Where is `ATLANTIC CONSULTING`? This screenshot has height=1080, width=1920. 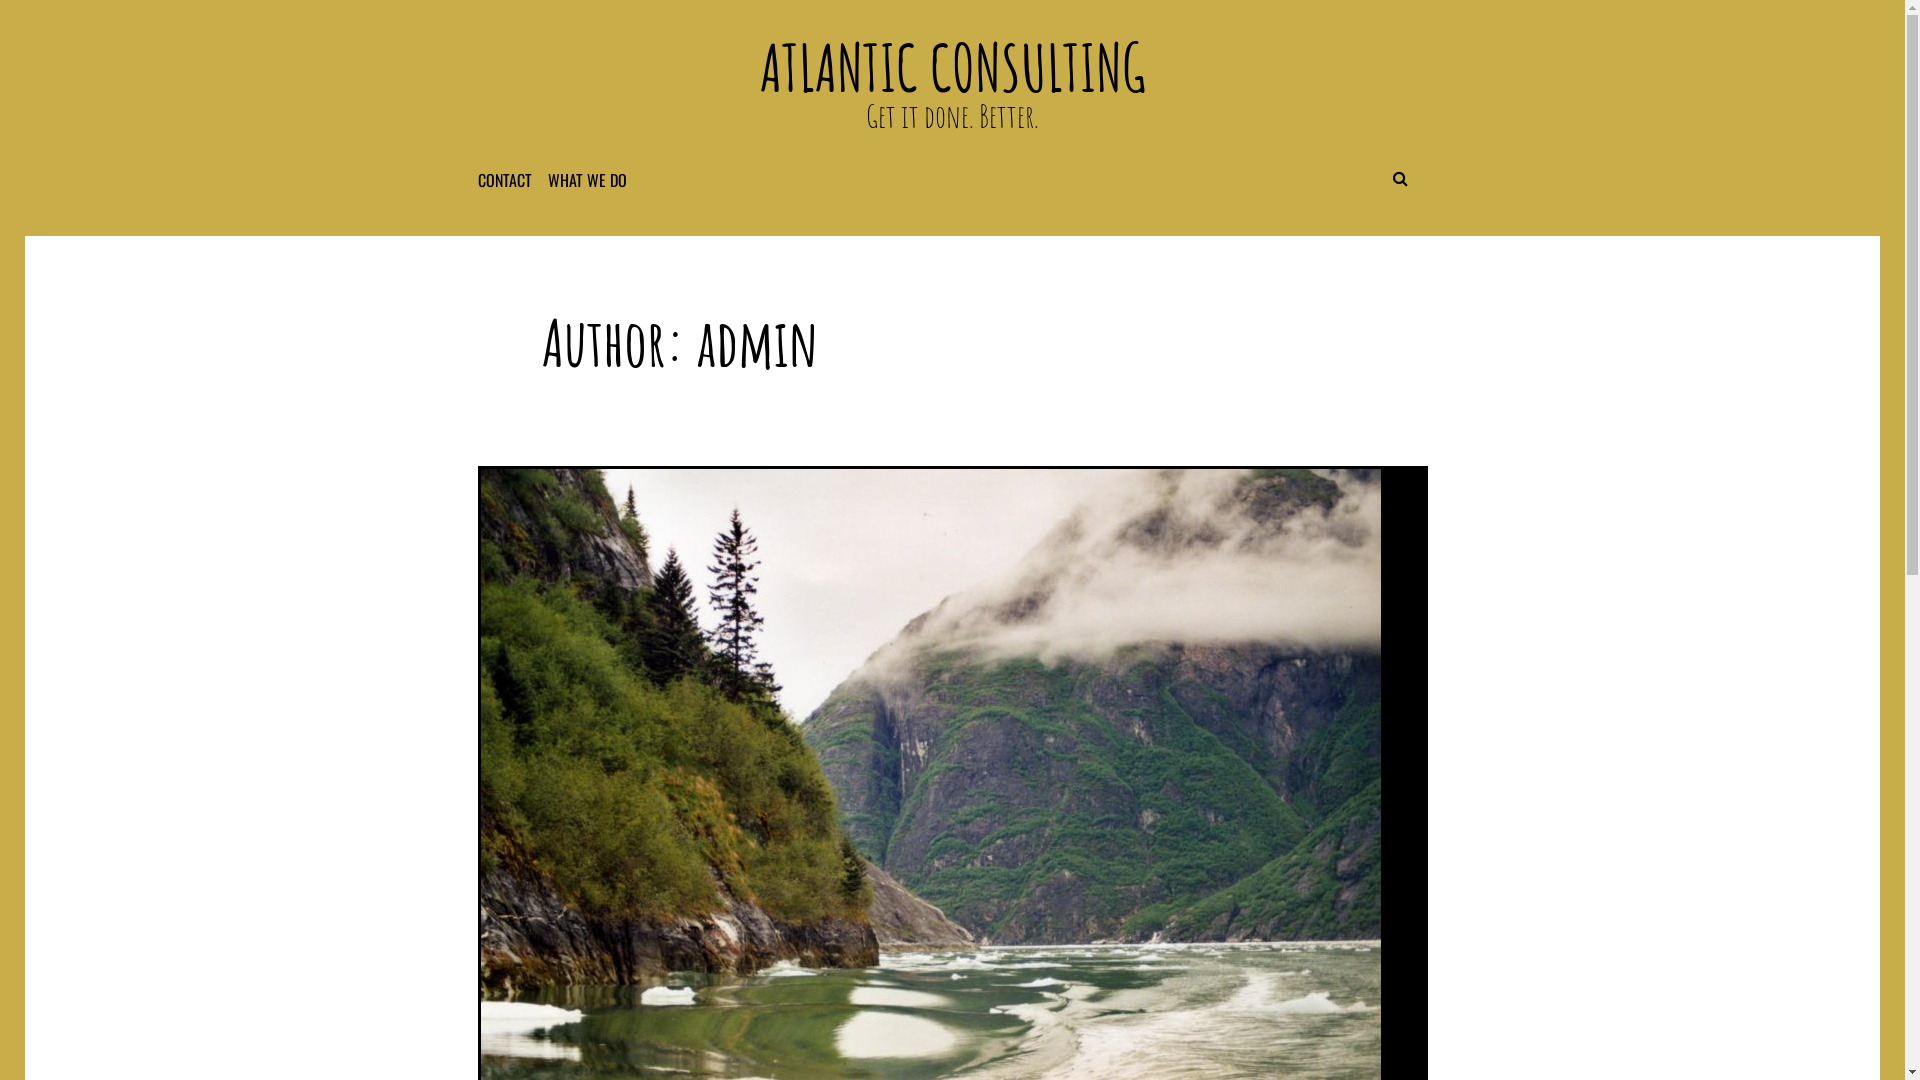
ATLANTIC CONSULTING is located at coordinates (953, 68).